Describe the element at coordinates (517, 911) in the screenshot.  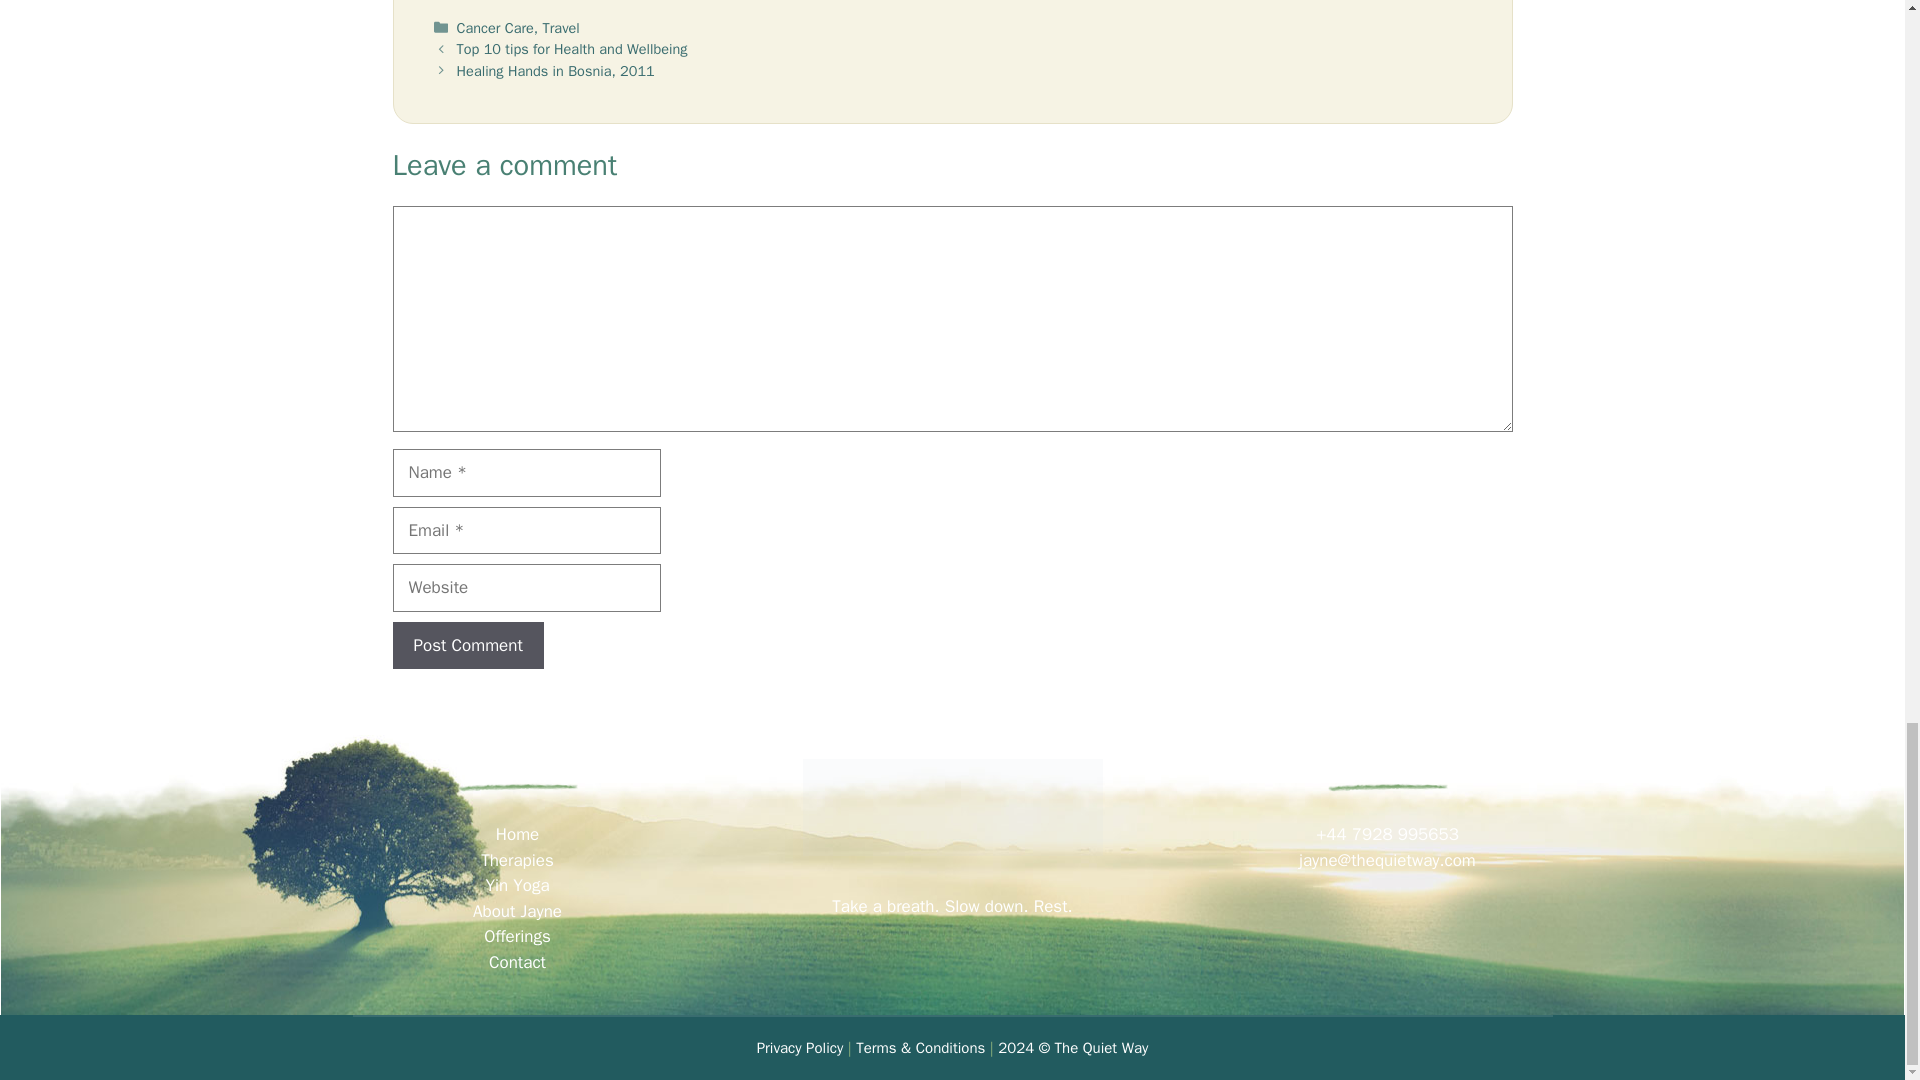
I see `About Jayne` at that location.